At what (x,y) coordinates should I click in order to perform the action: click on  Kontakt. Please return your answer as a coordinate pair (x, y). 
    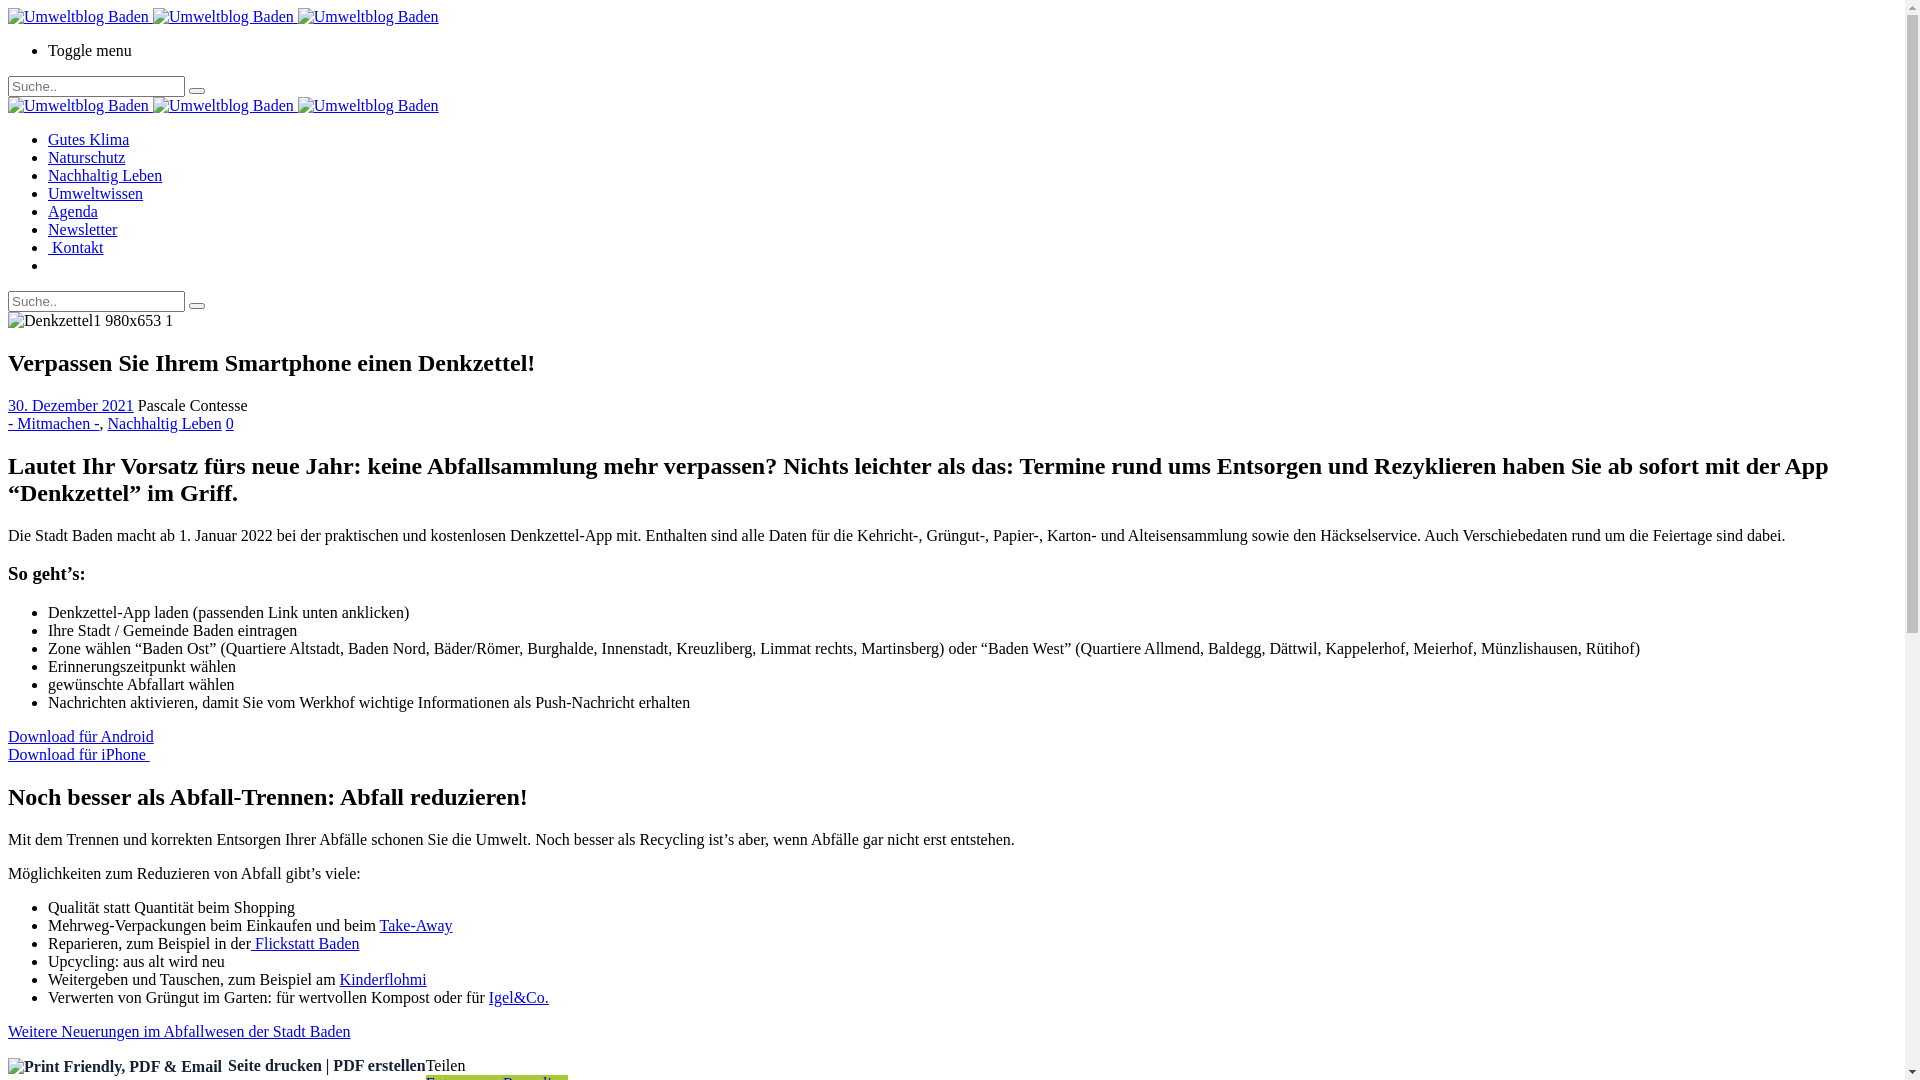
    Looking at the image, I should click on (76, 248).